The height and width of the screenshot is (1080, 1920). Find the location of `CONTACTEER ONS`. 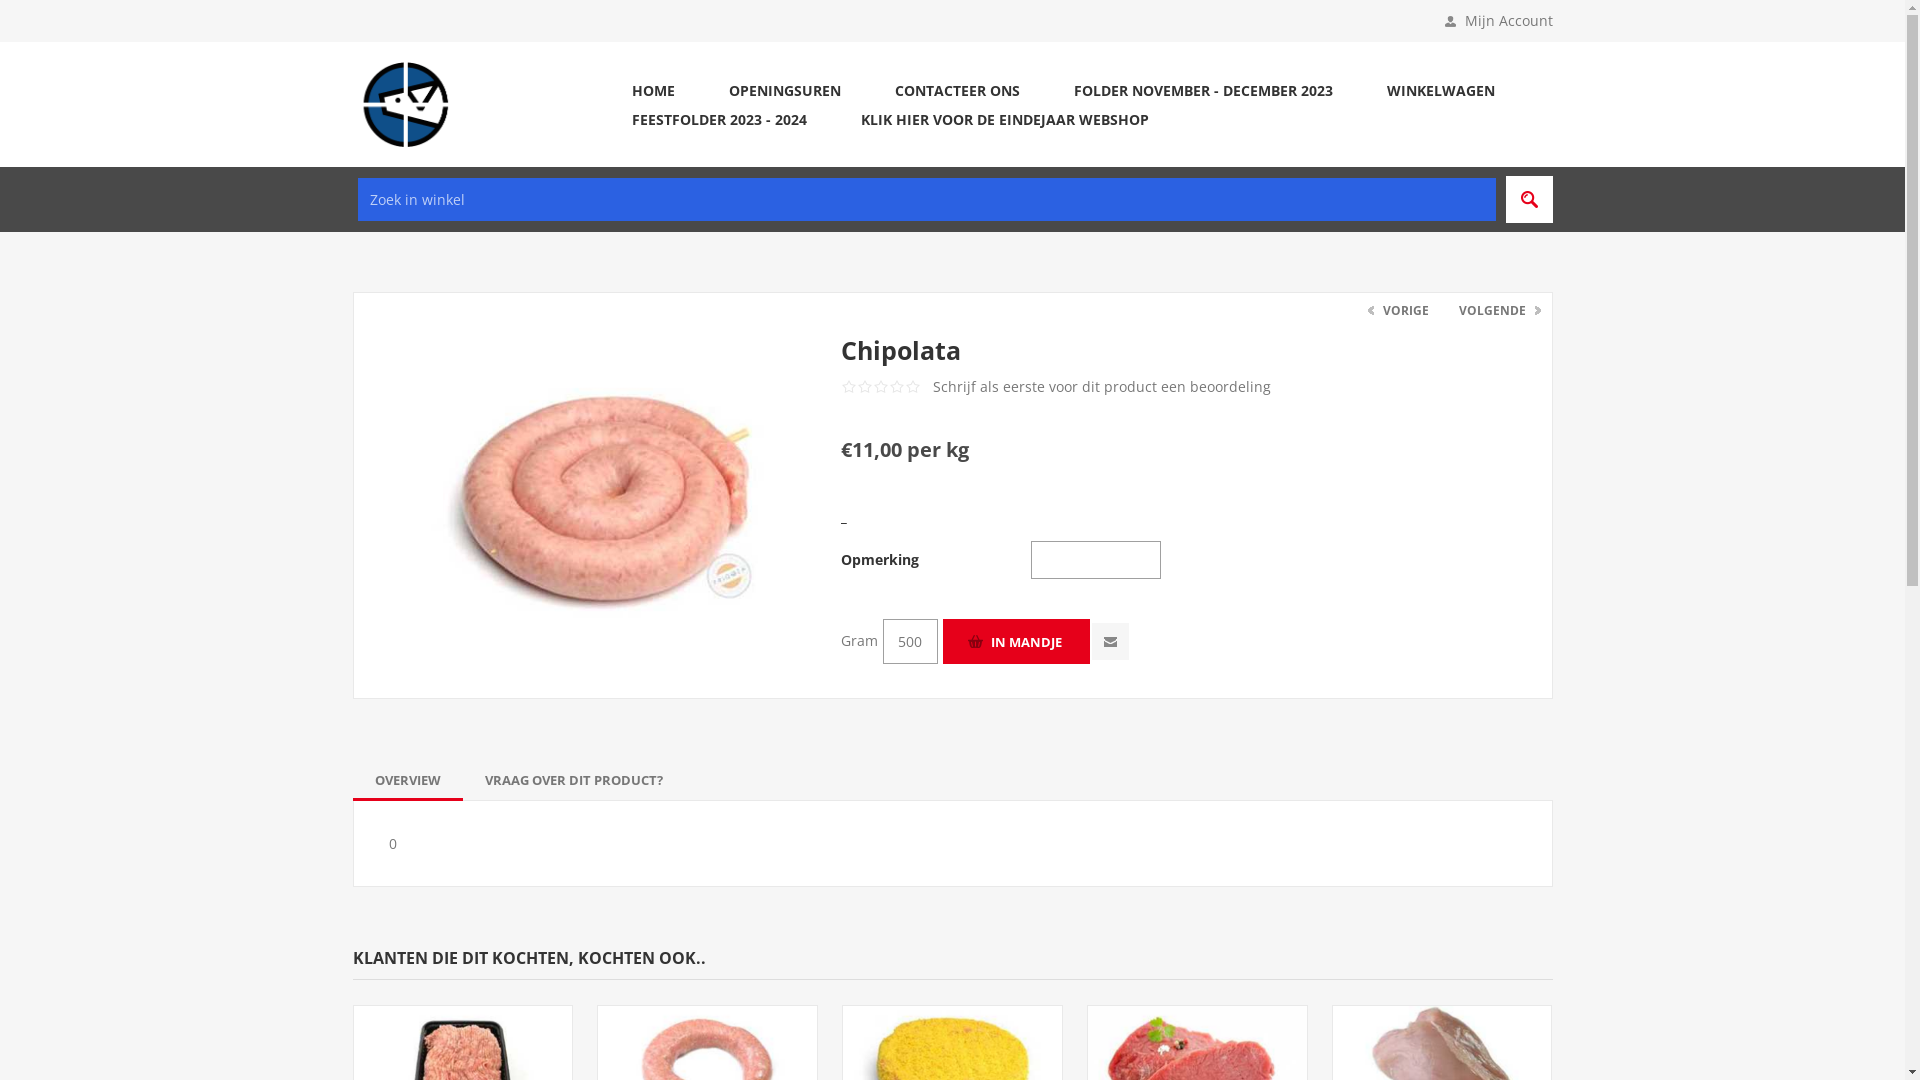

CONTACTEER ONS is located at coordinates (958, 90).